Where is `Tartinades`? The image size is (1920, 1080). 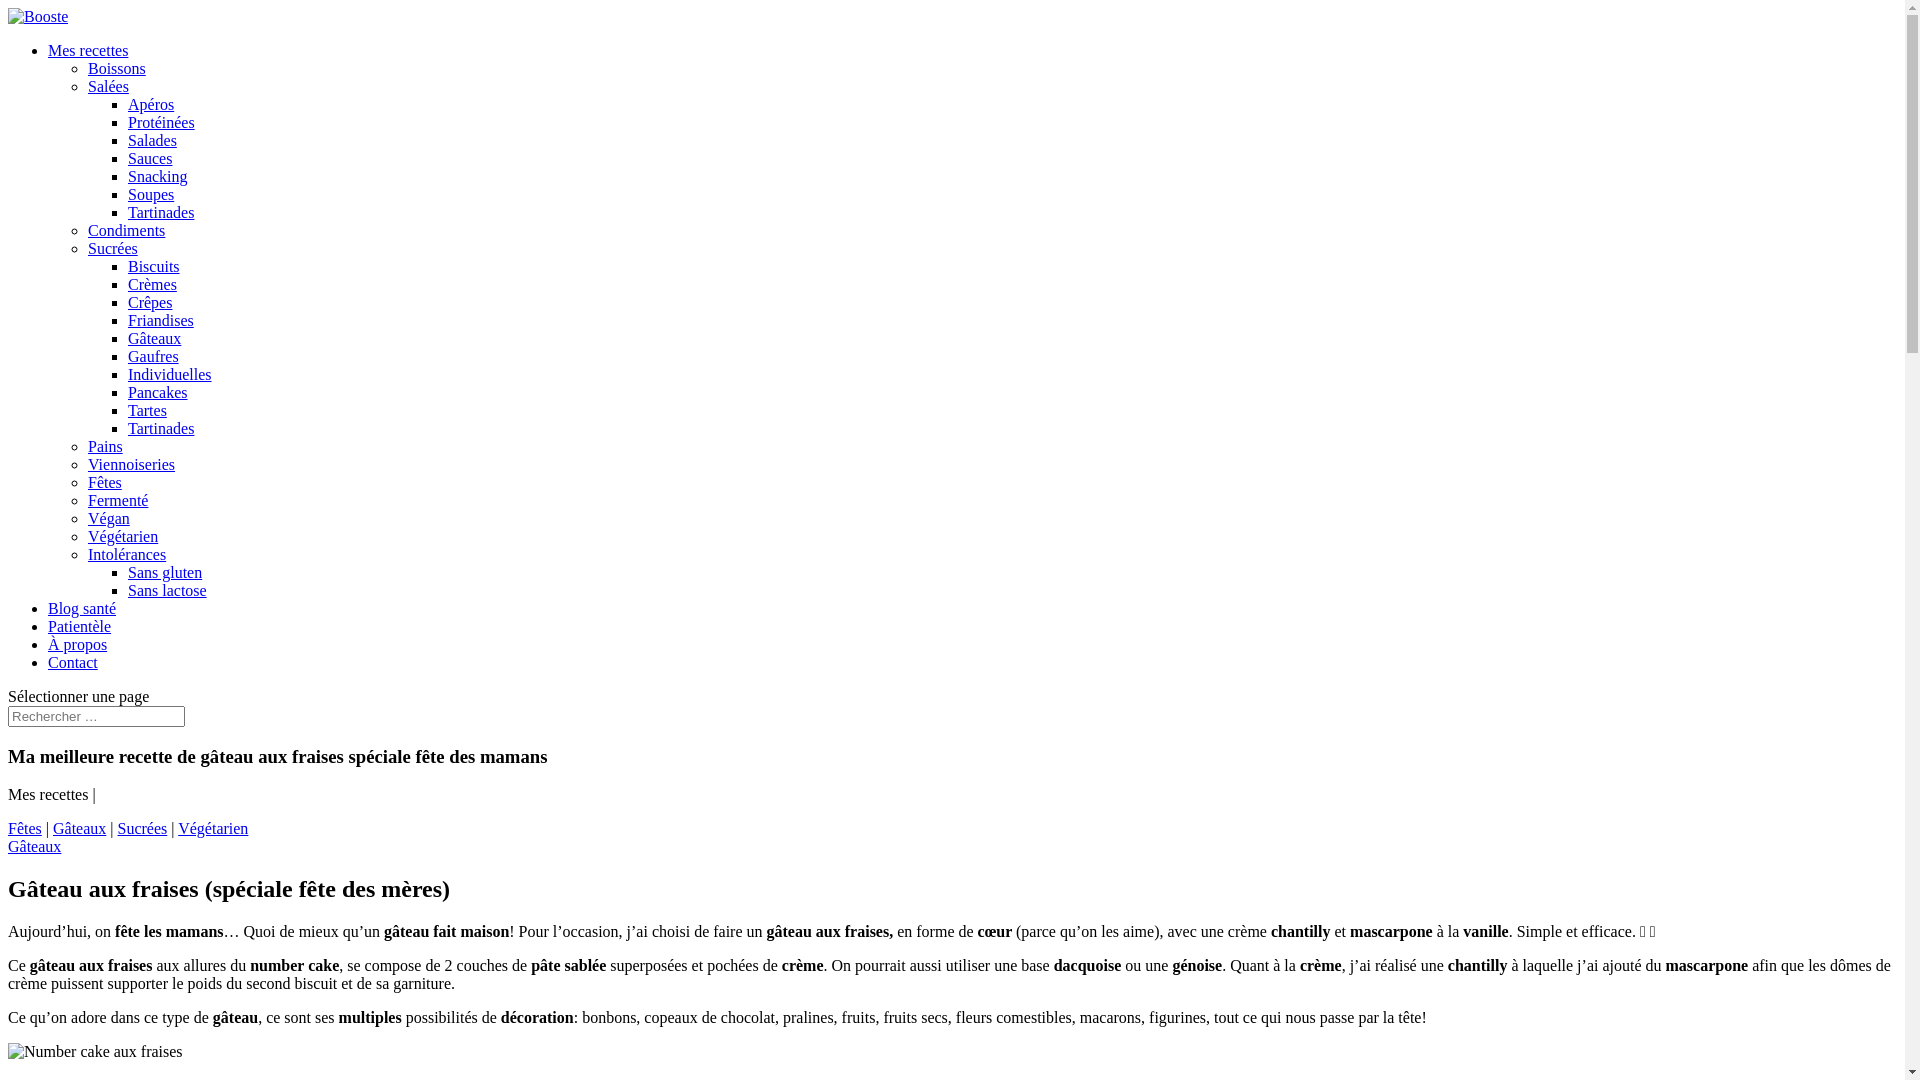 Tartinades is located at coordinates (161, 212).